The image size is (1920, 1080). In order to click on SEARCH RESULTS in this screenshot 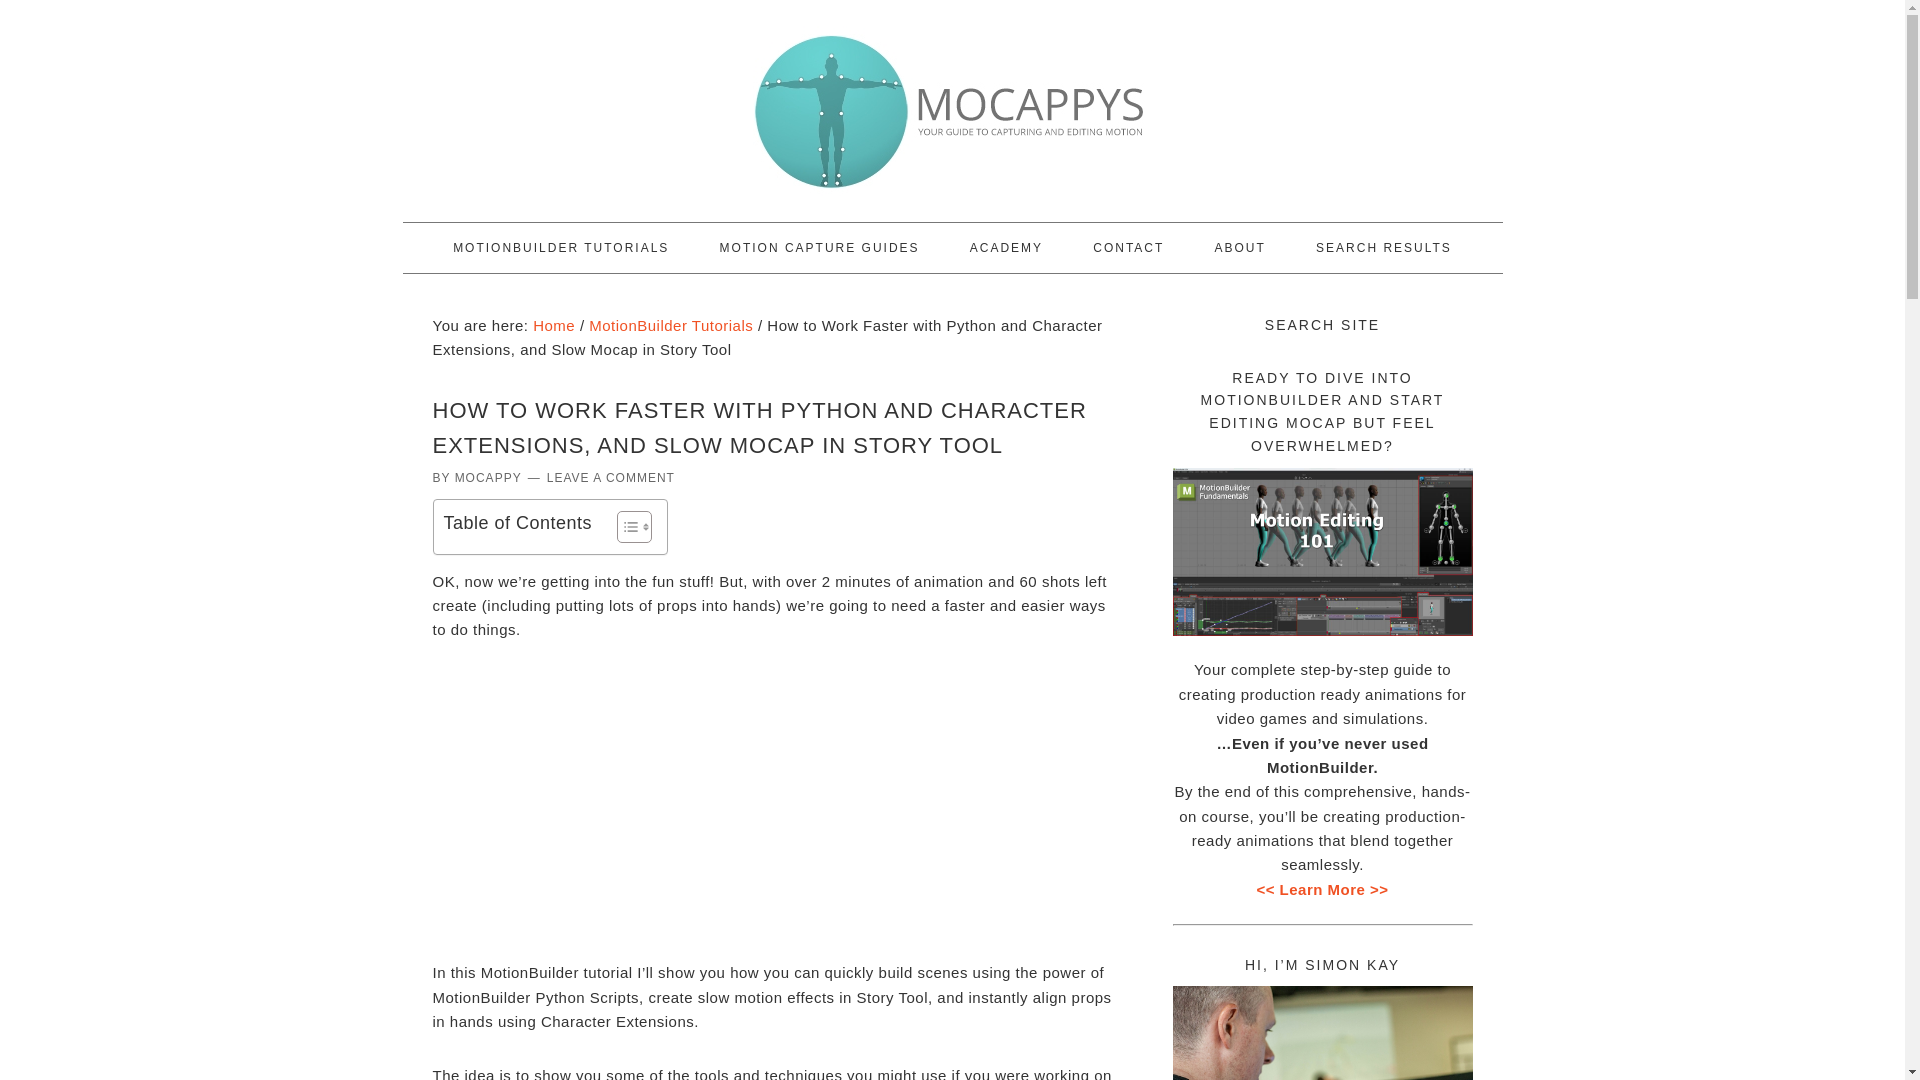, I will do `click(1384, 248)`.